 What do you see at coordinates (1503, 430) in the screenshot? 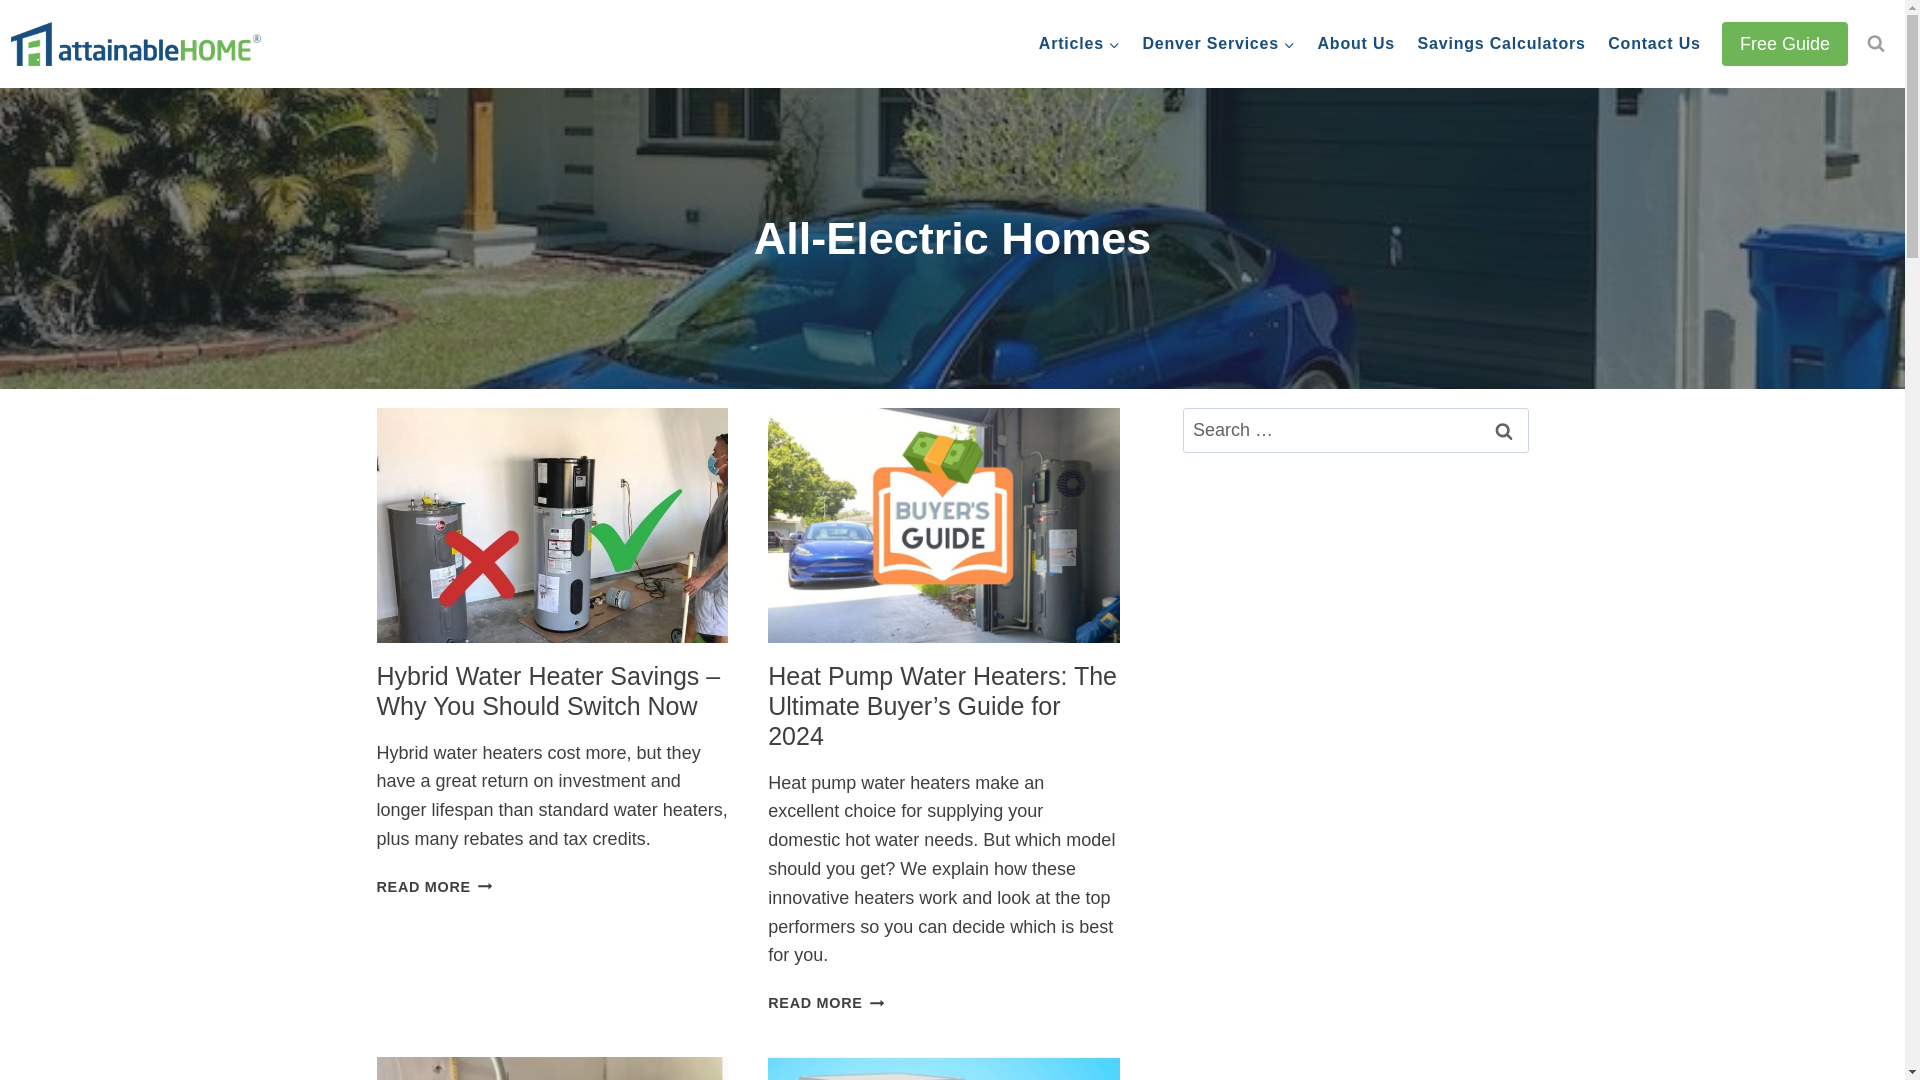
I see `Search` at bounding box center [1503, 430].